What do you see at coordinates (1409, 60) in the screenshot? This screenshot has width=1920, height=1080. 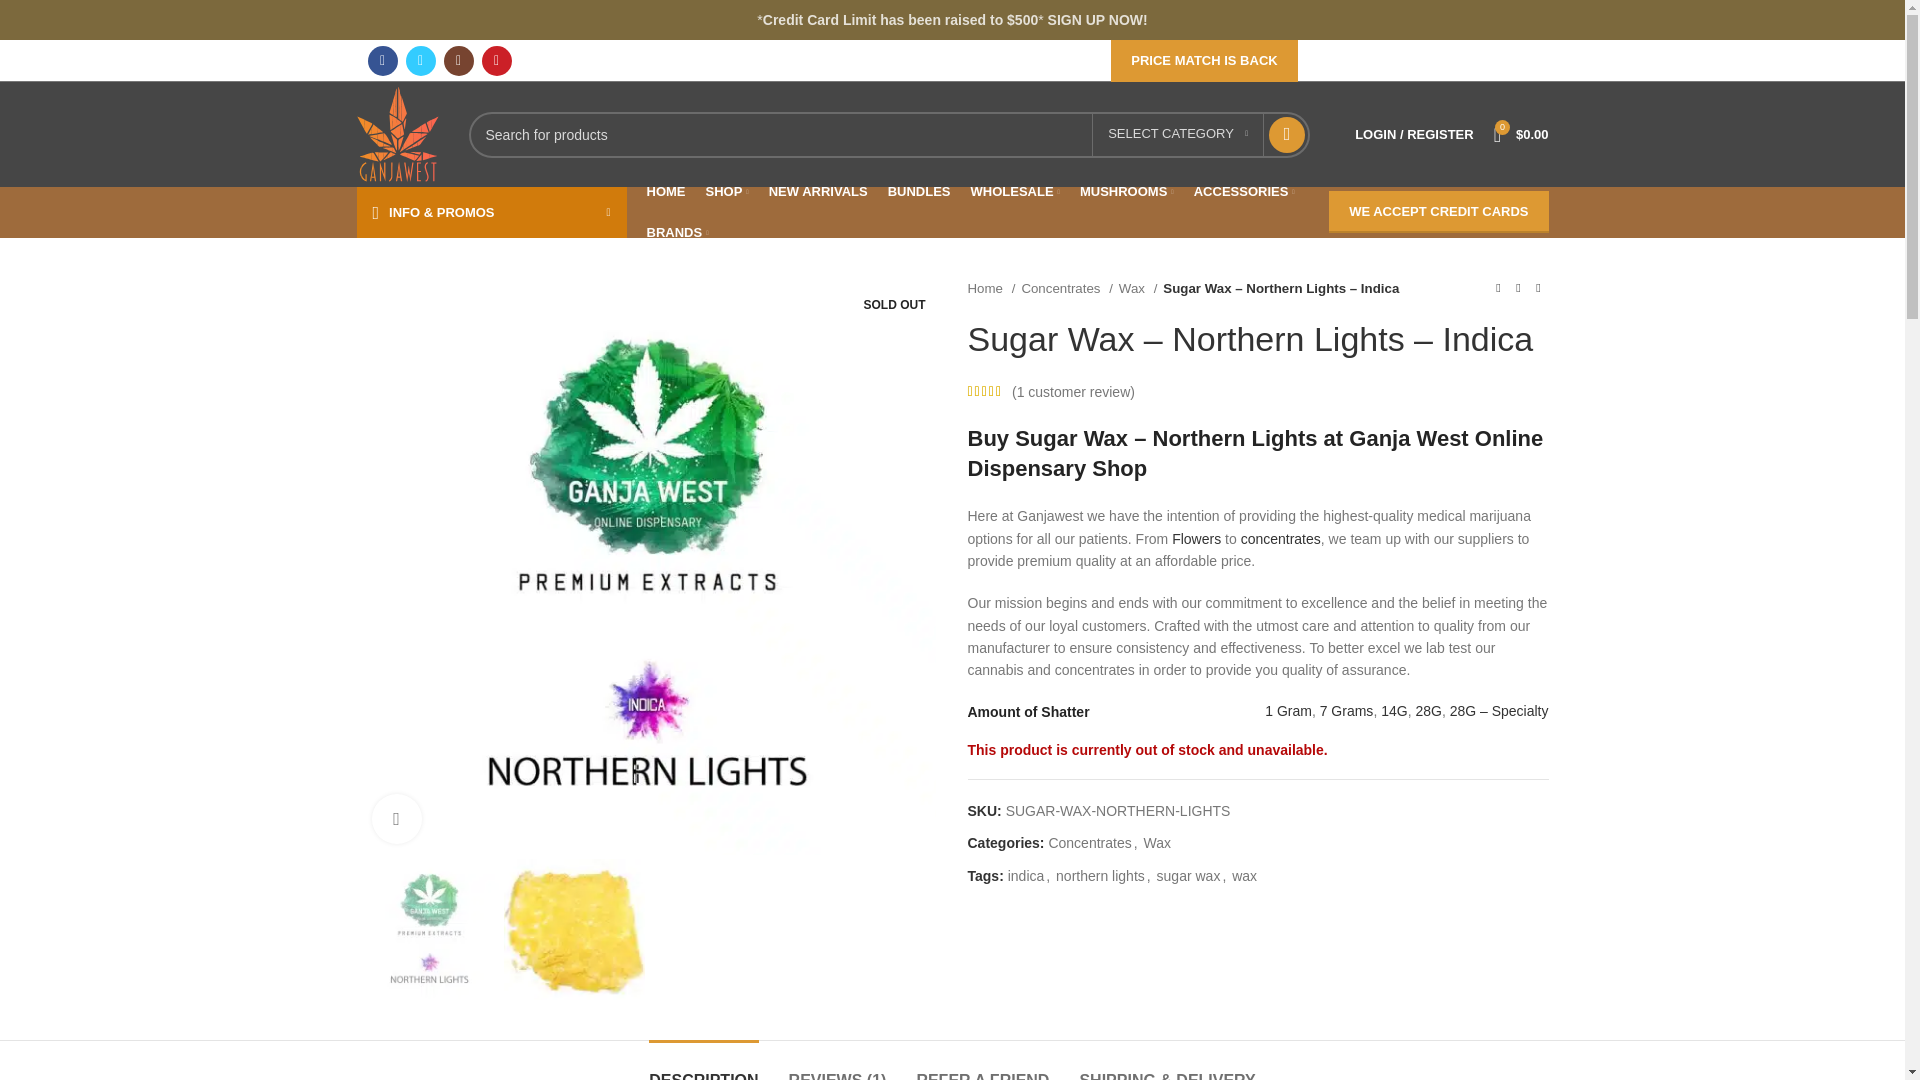 I see `CONTACT` at bounding box center [1409, 60].